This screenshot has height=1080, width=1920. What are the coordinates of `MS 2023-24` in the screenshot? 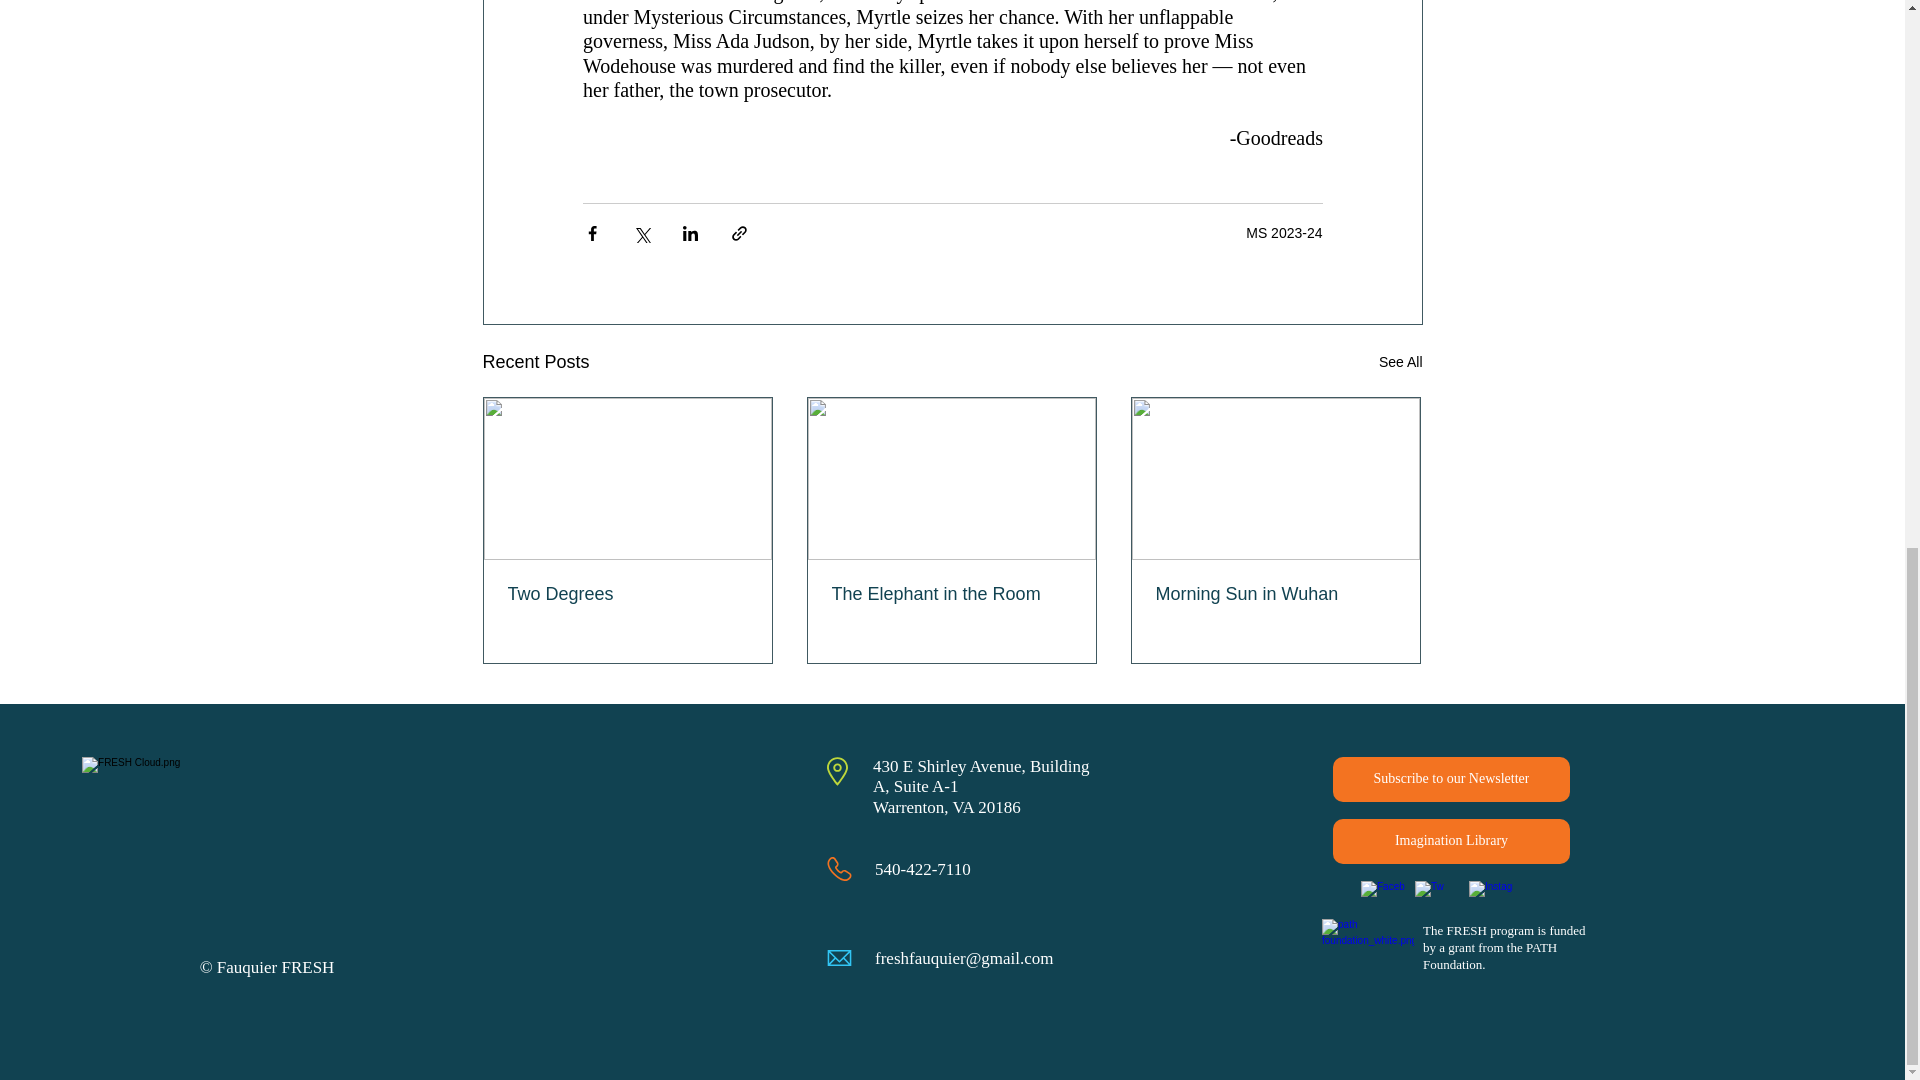 It's located at (1284, 232).